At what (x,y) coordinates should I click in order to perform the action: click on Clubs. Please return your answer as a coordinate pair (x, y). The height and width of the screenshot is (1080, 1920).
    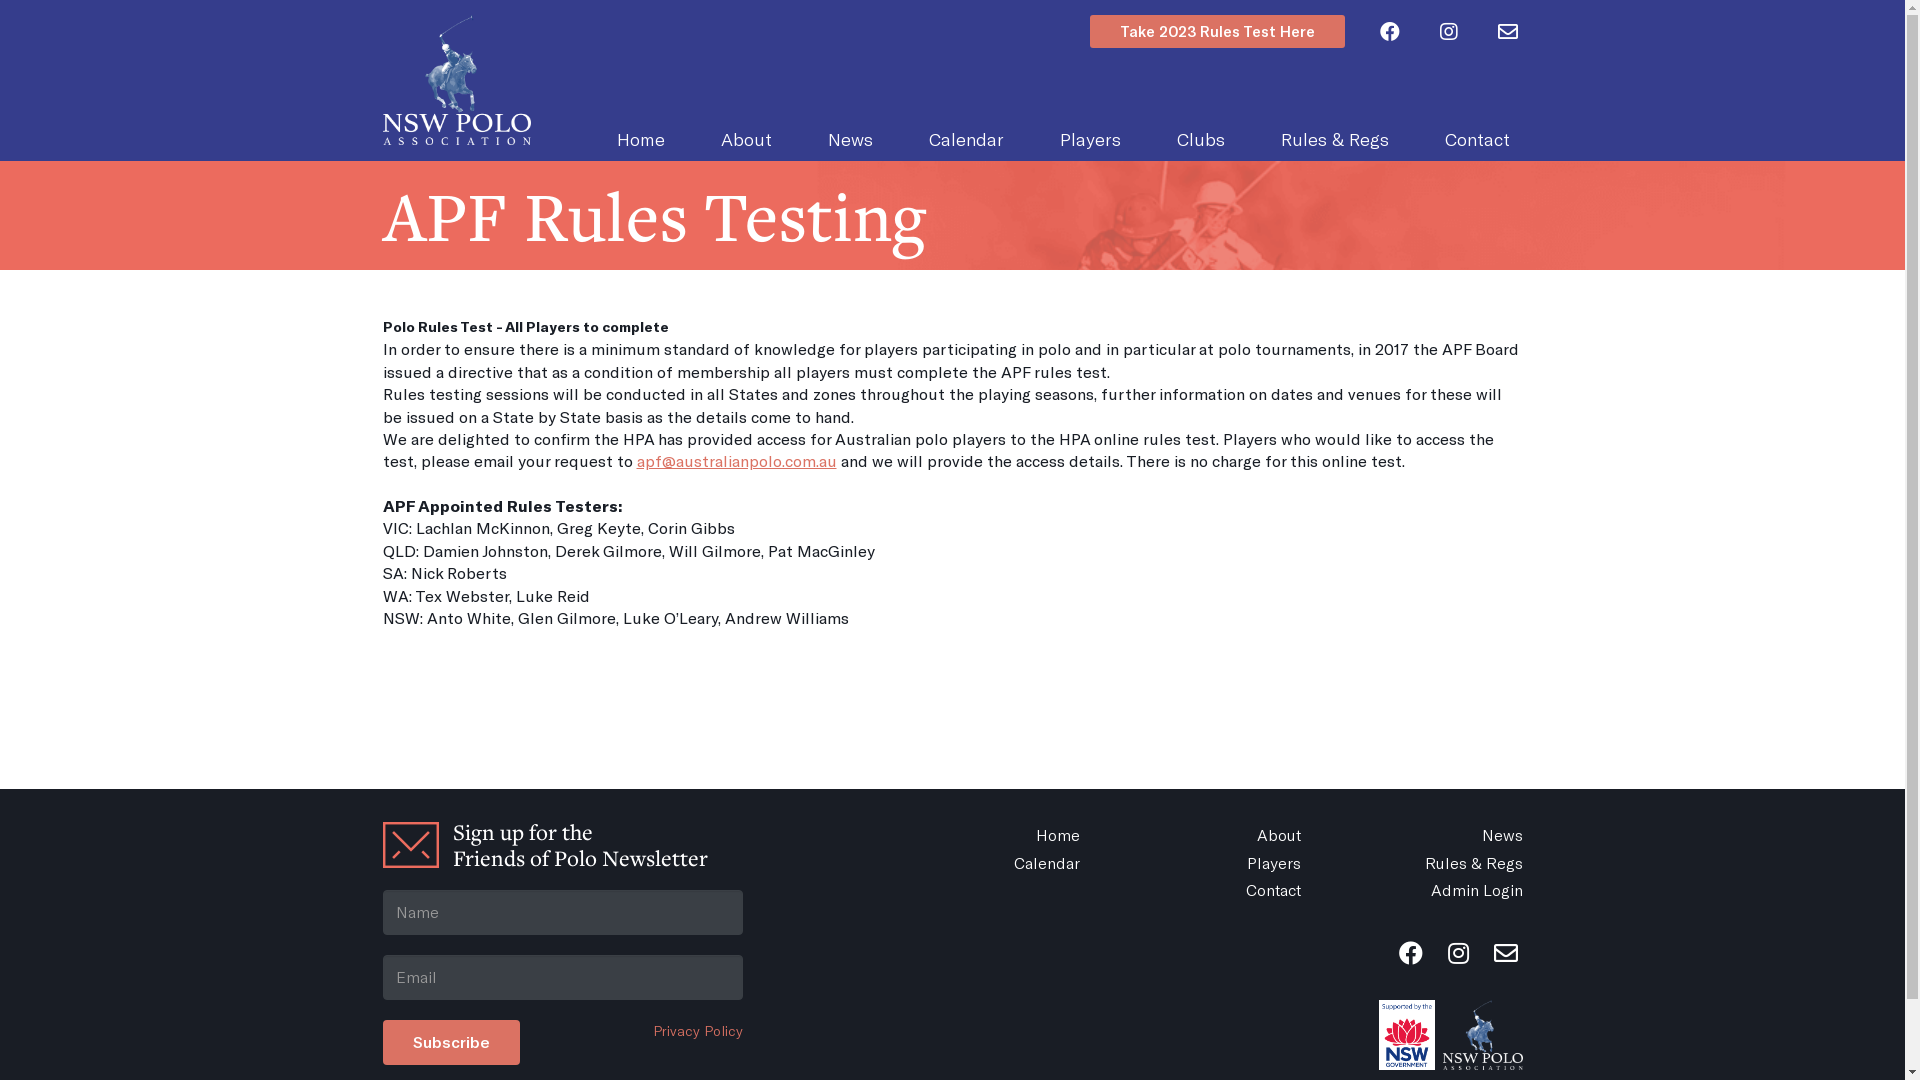
    Looking at the image, I should click on (1200, 139).